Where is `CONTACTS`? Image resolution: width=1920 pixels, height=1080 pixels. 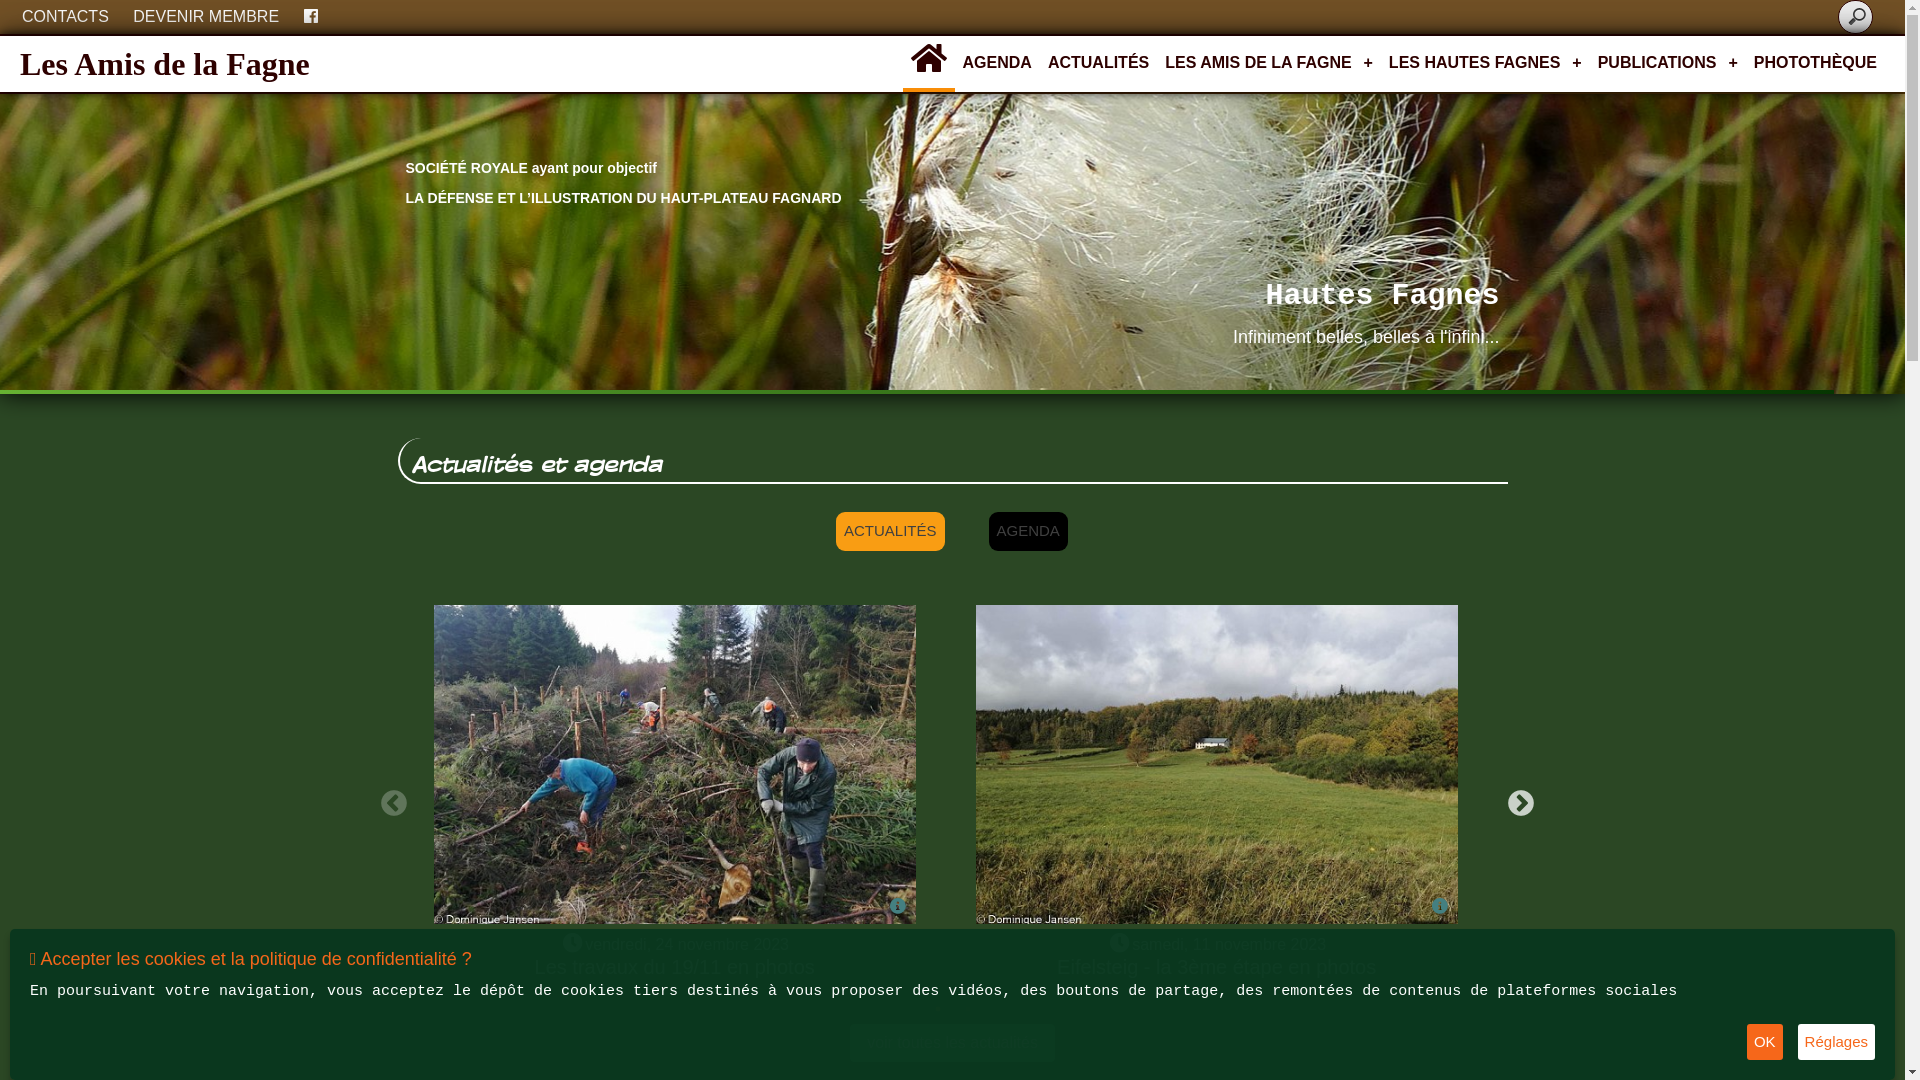 CONTACTS is located at coordinates (66, 17).